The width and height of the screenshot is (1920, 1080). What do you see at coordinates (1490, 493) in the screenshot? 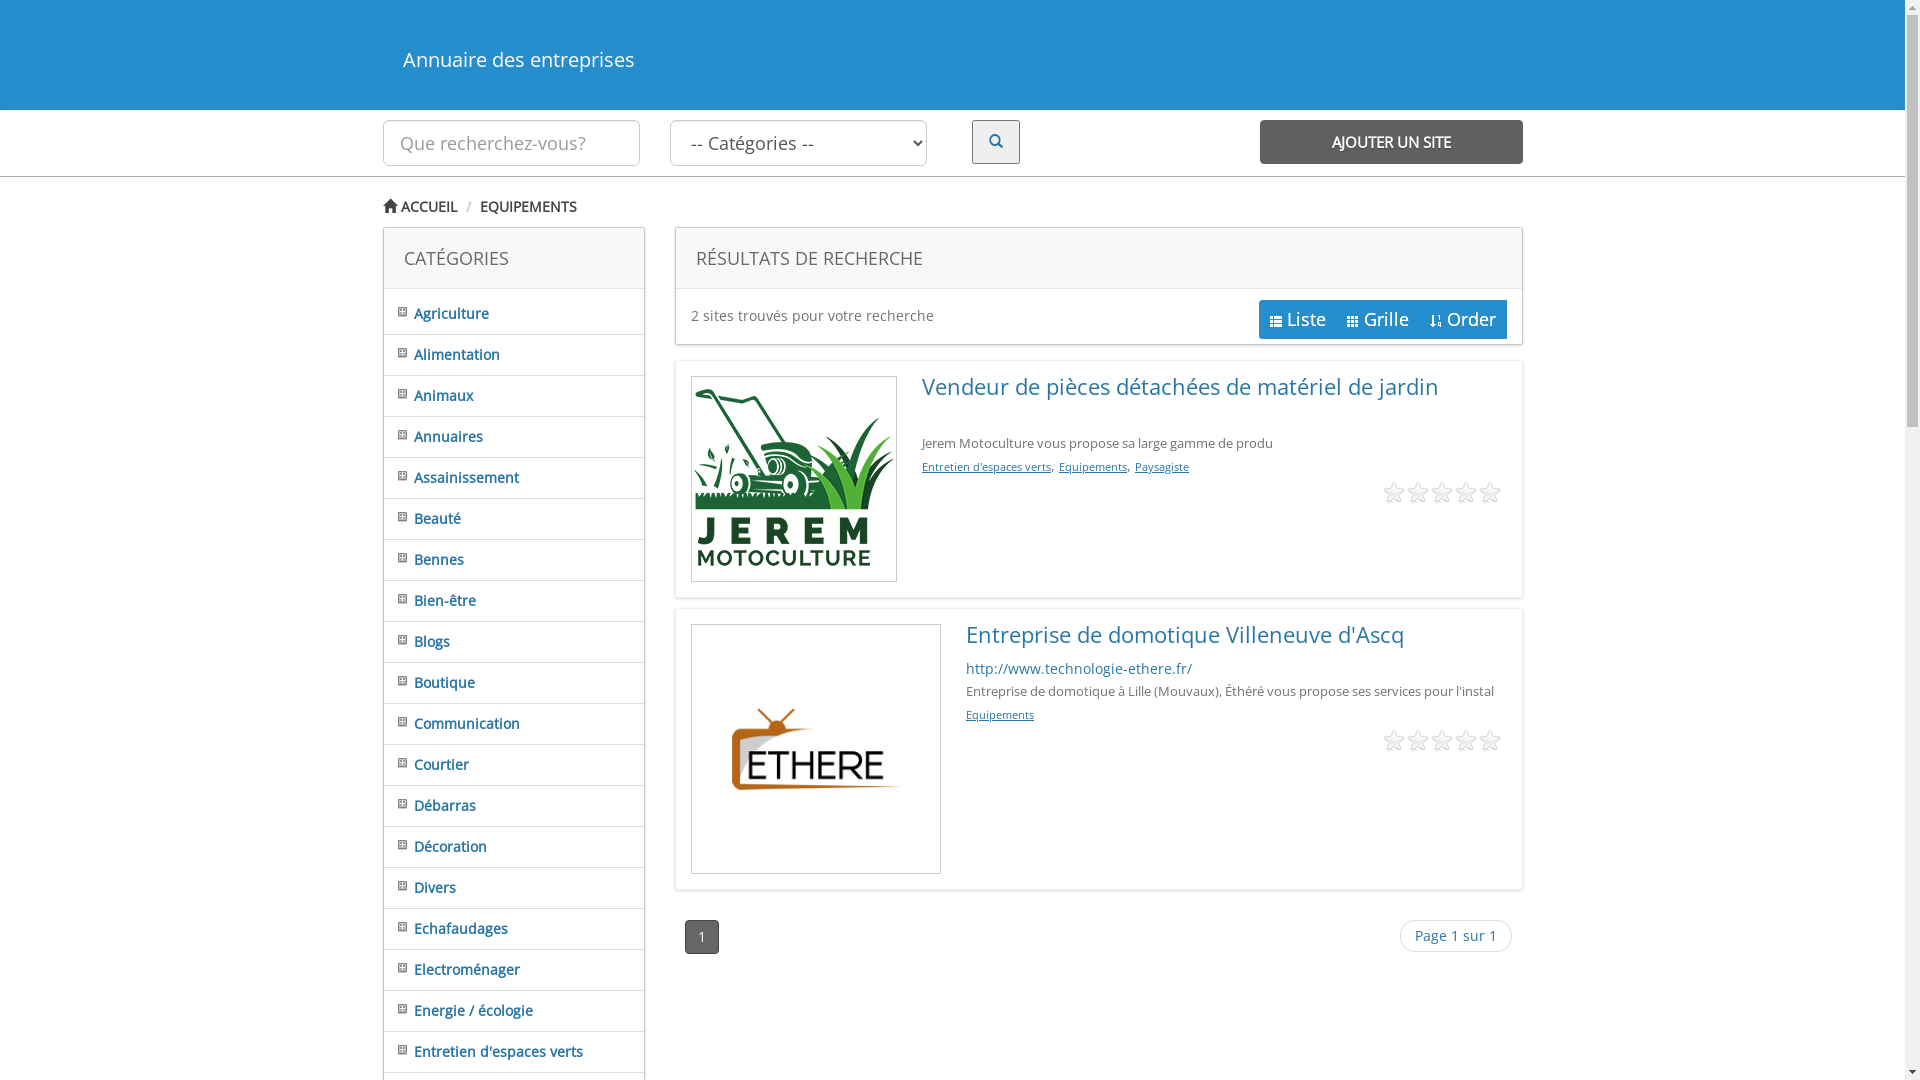
I see `gorgeous` at bounding box center [1490, 493].